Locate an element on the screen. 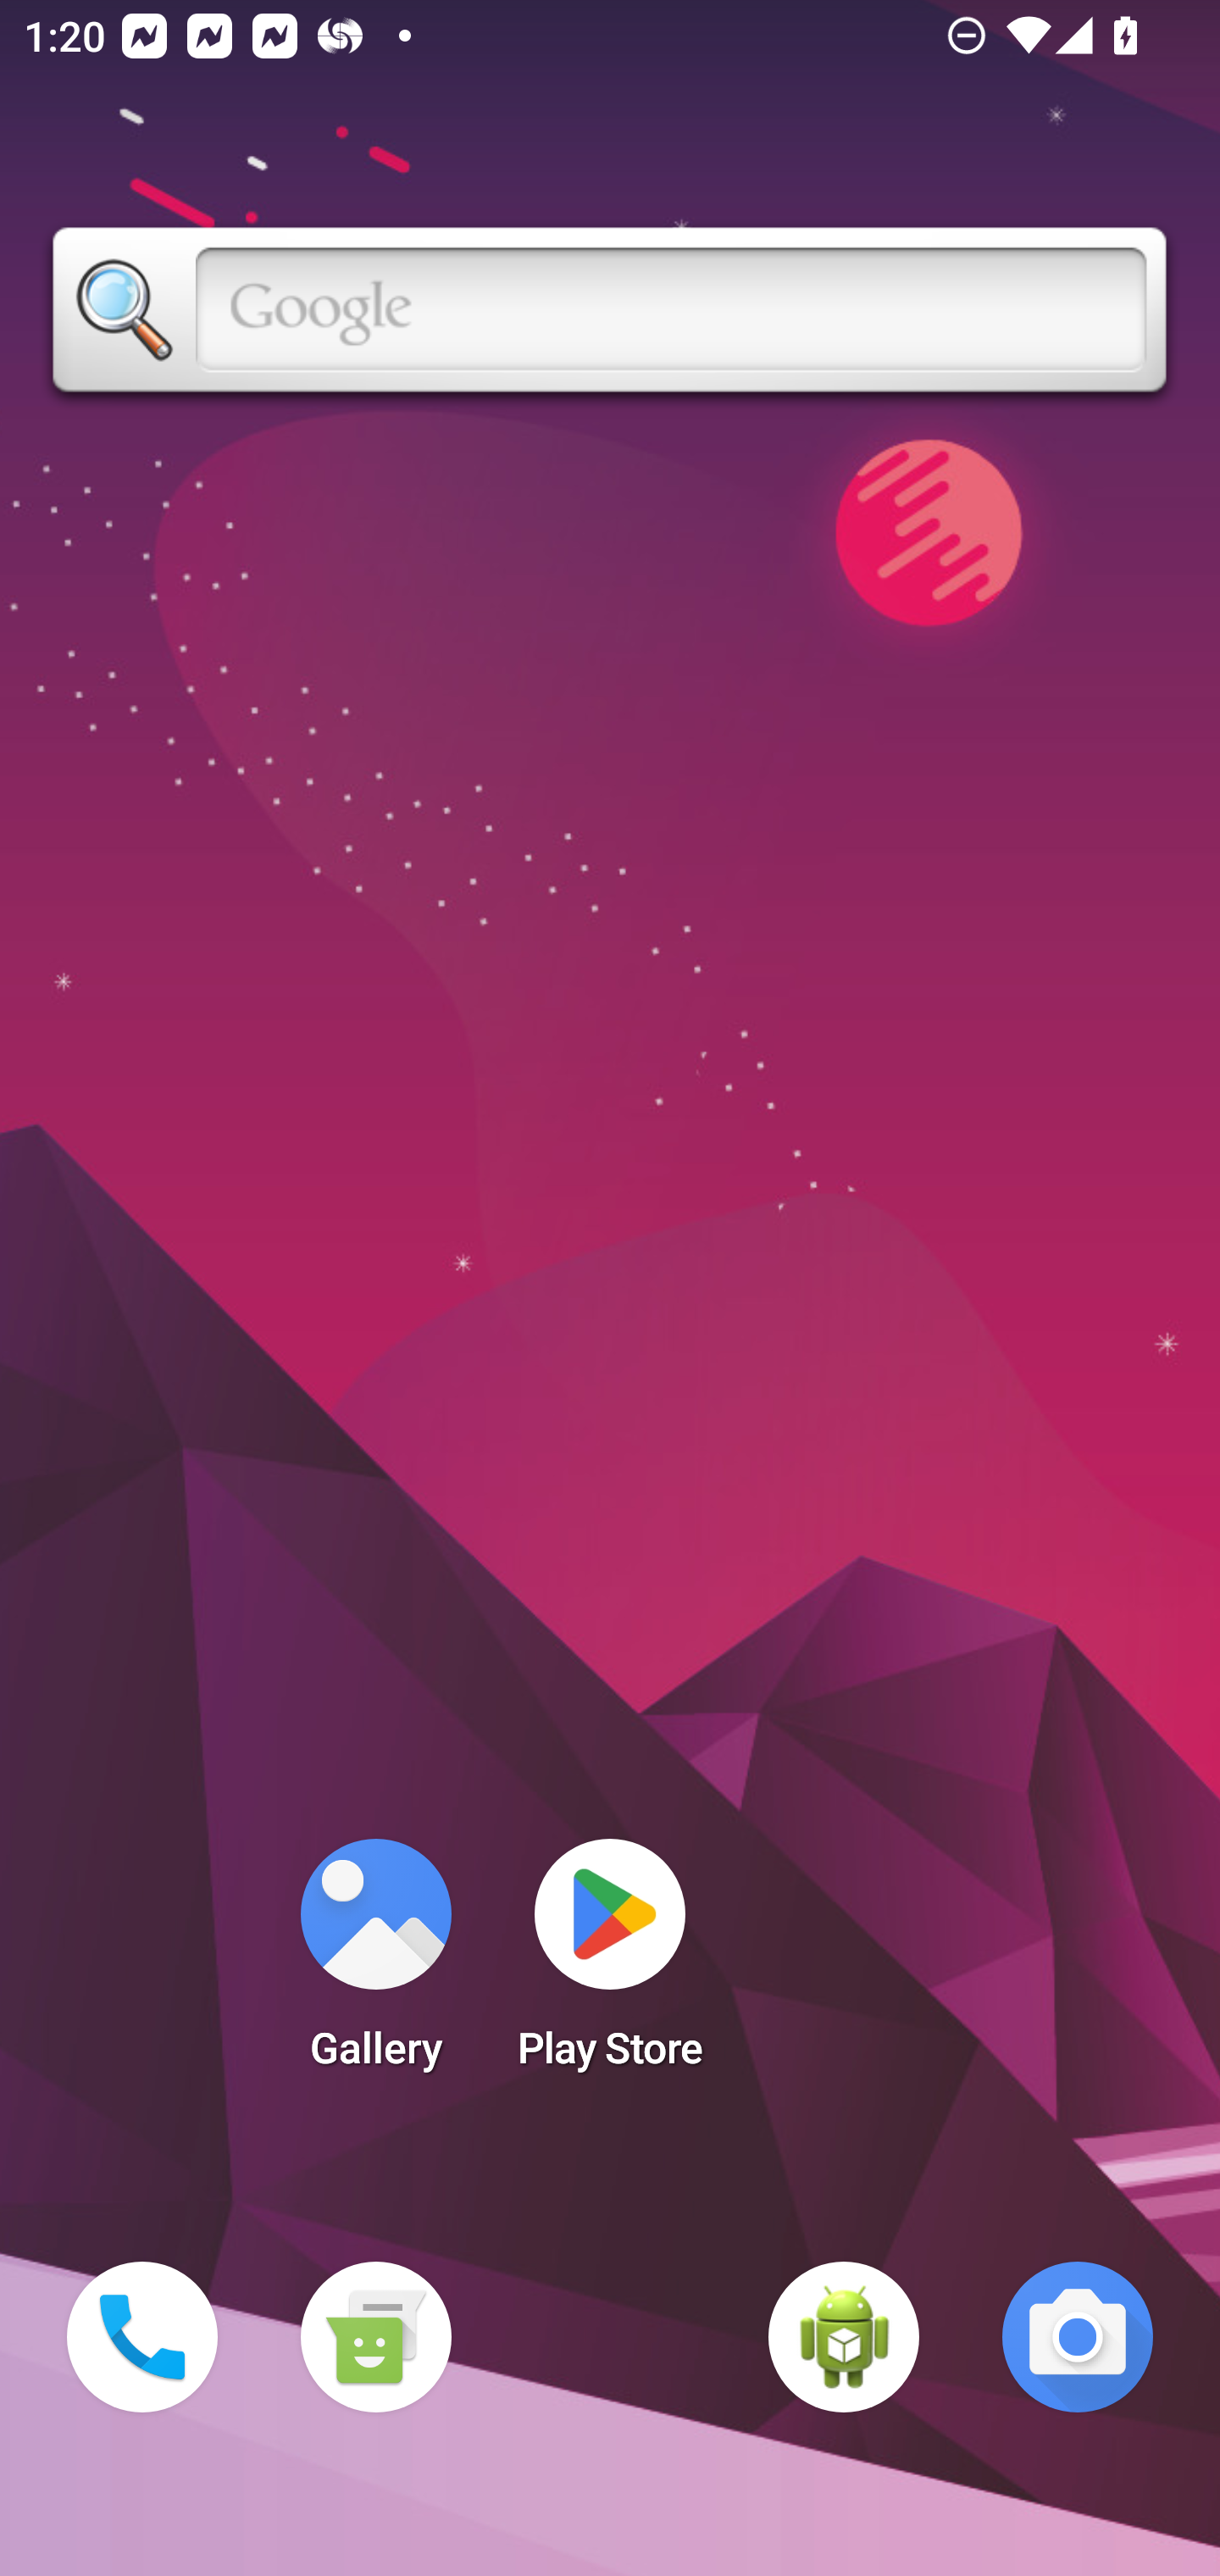 The image size is (1220, 2576). Messaging is located at coordinates (375, 2337).